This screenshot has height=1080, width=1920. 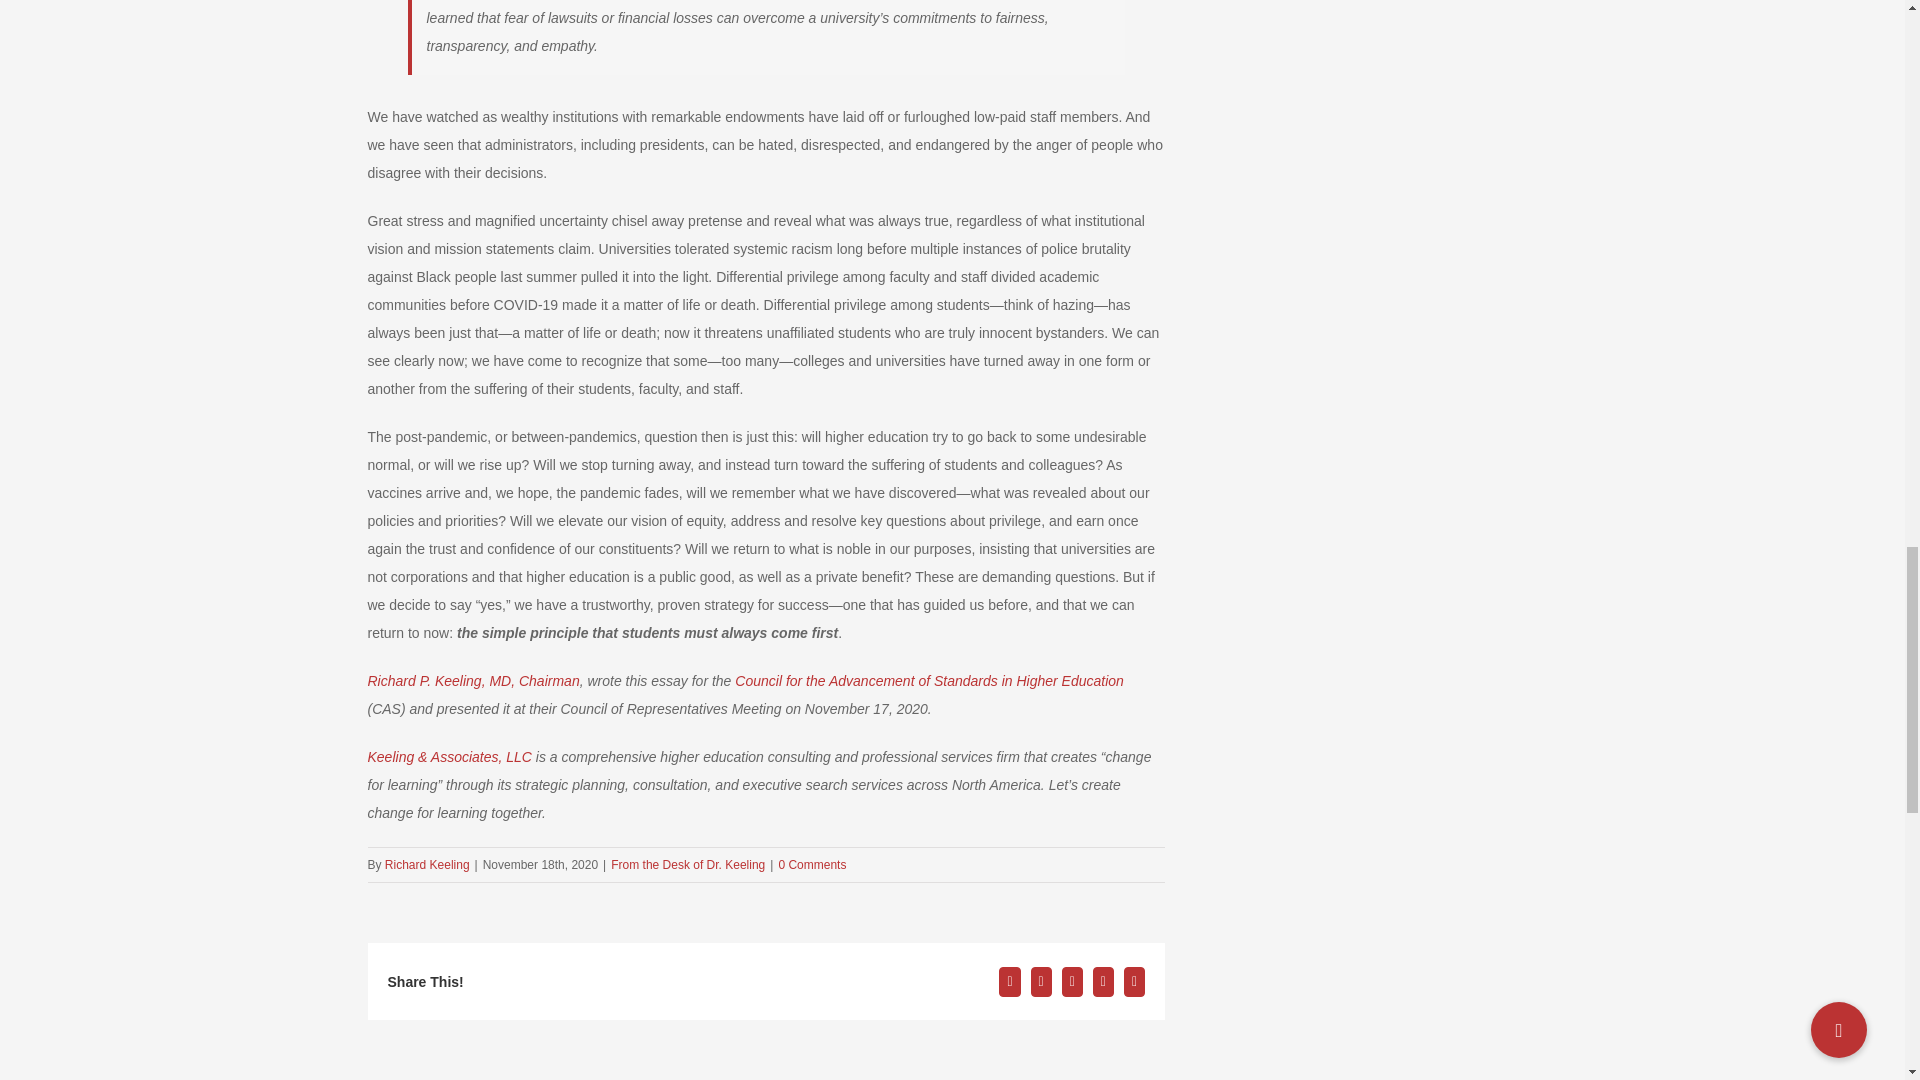 I want to click on Council for the Advancement of Standards in Higher Education, so click(x=929, y=680).